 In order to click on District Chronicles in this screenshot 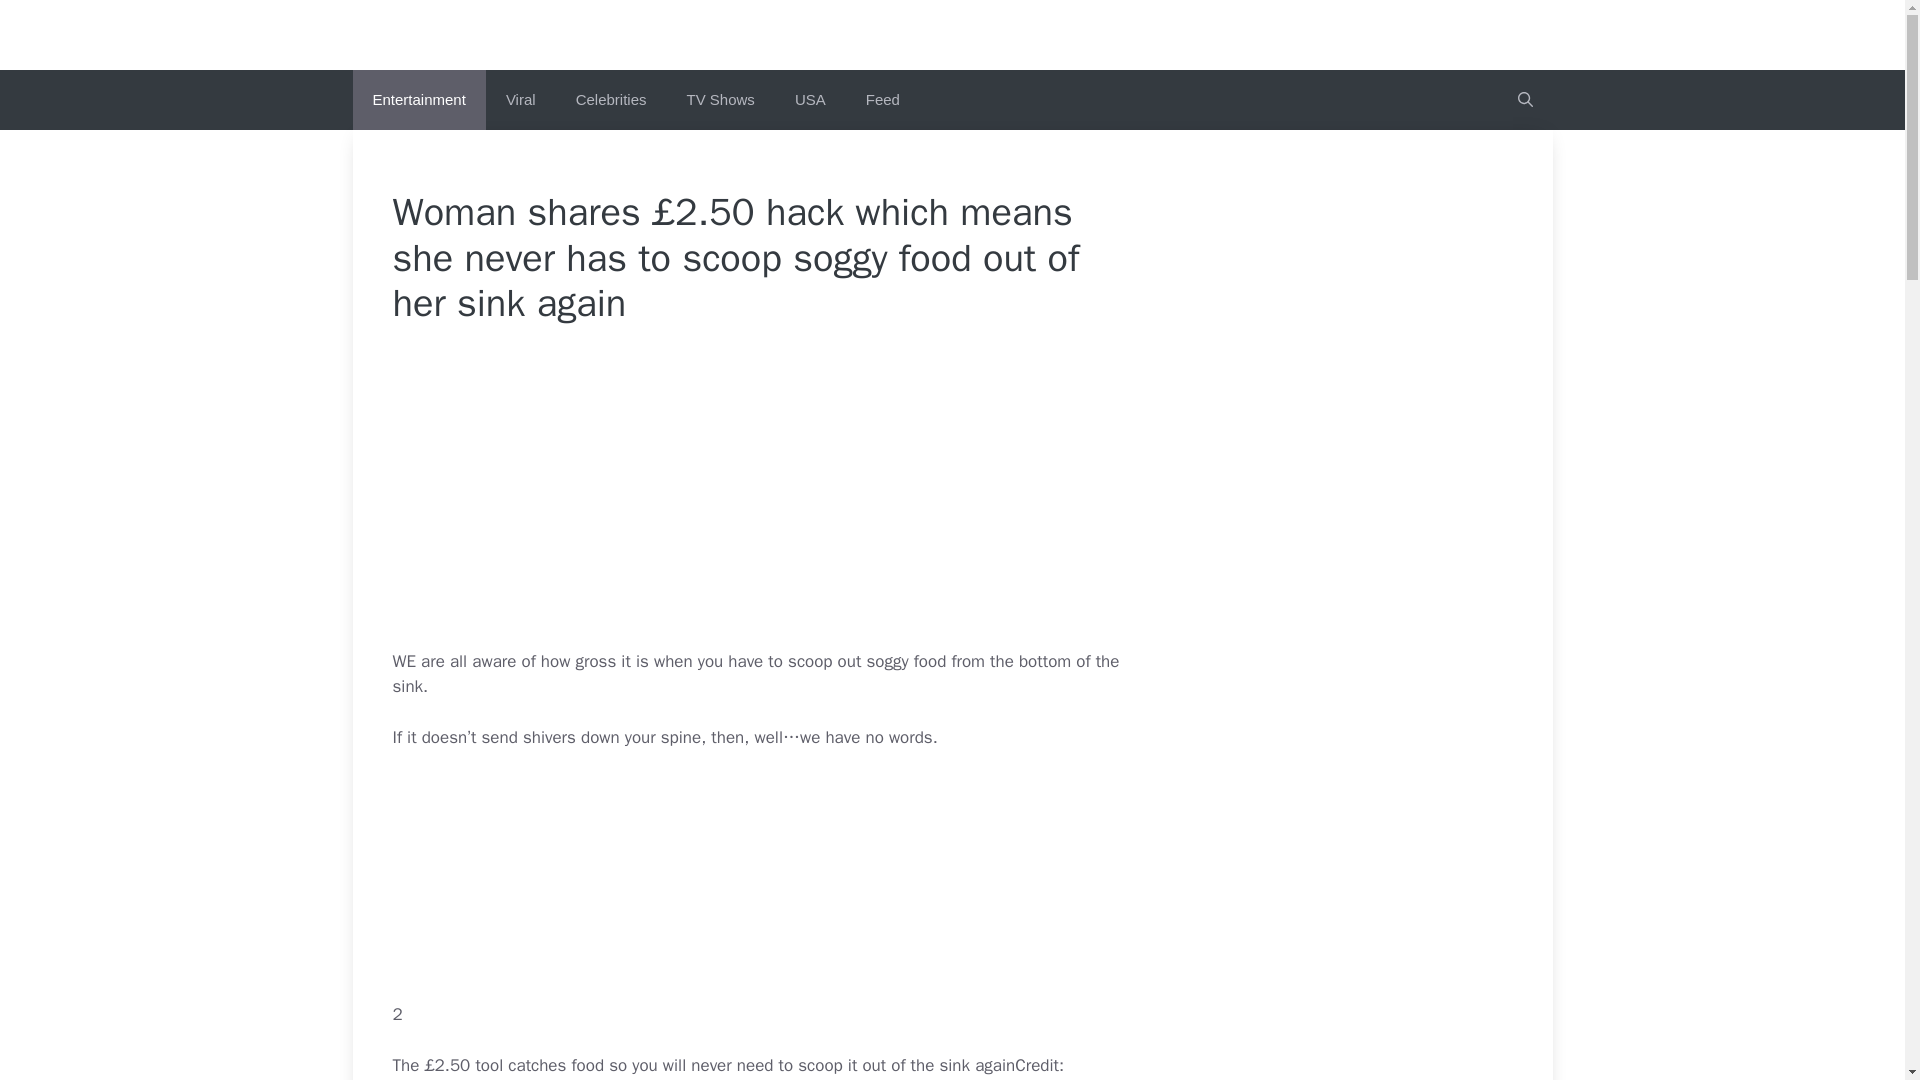, I will do `click(952, 34)`.